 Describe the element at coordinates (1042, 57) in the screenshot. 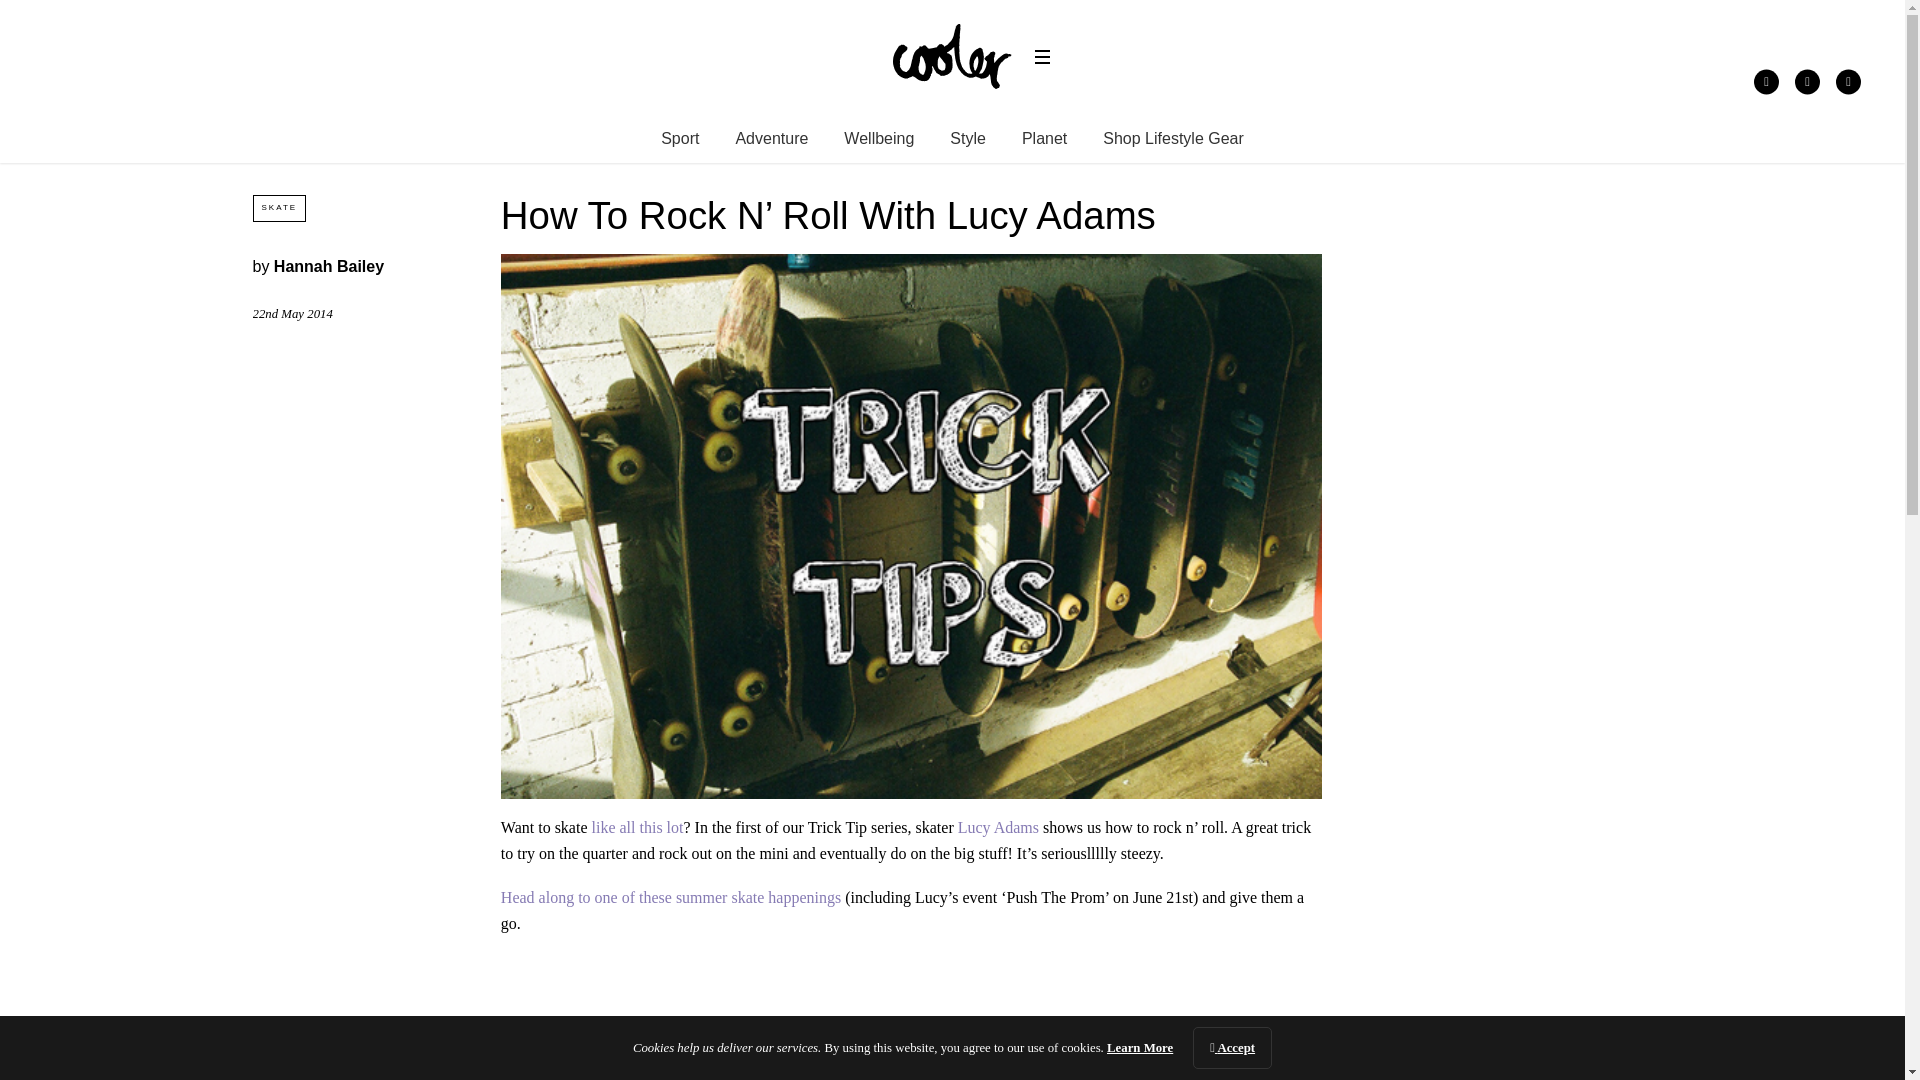

I see `Menu` at that location.